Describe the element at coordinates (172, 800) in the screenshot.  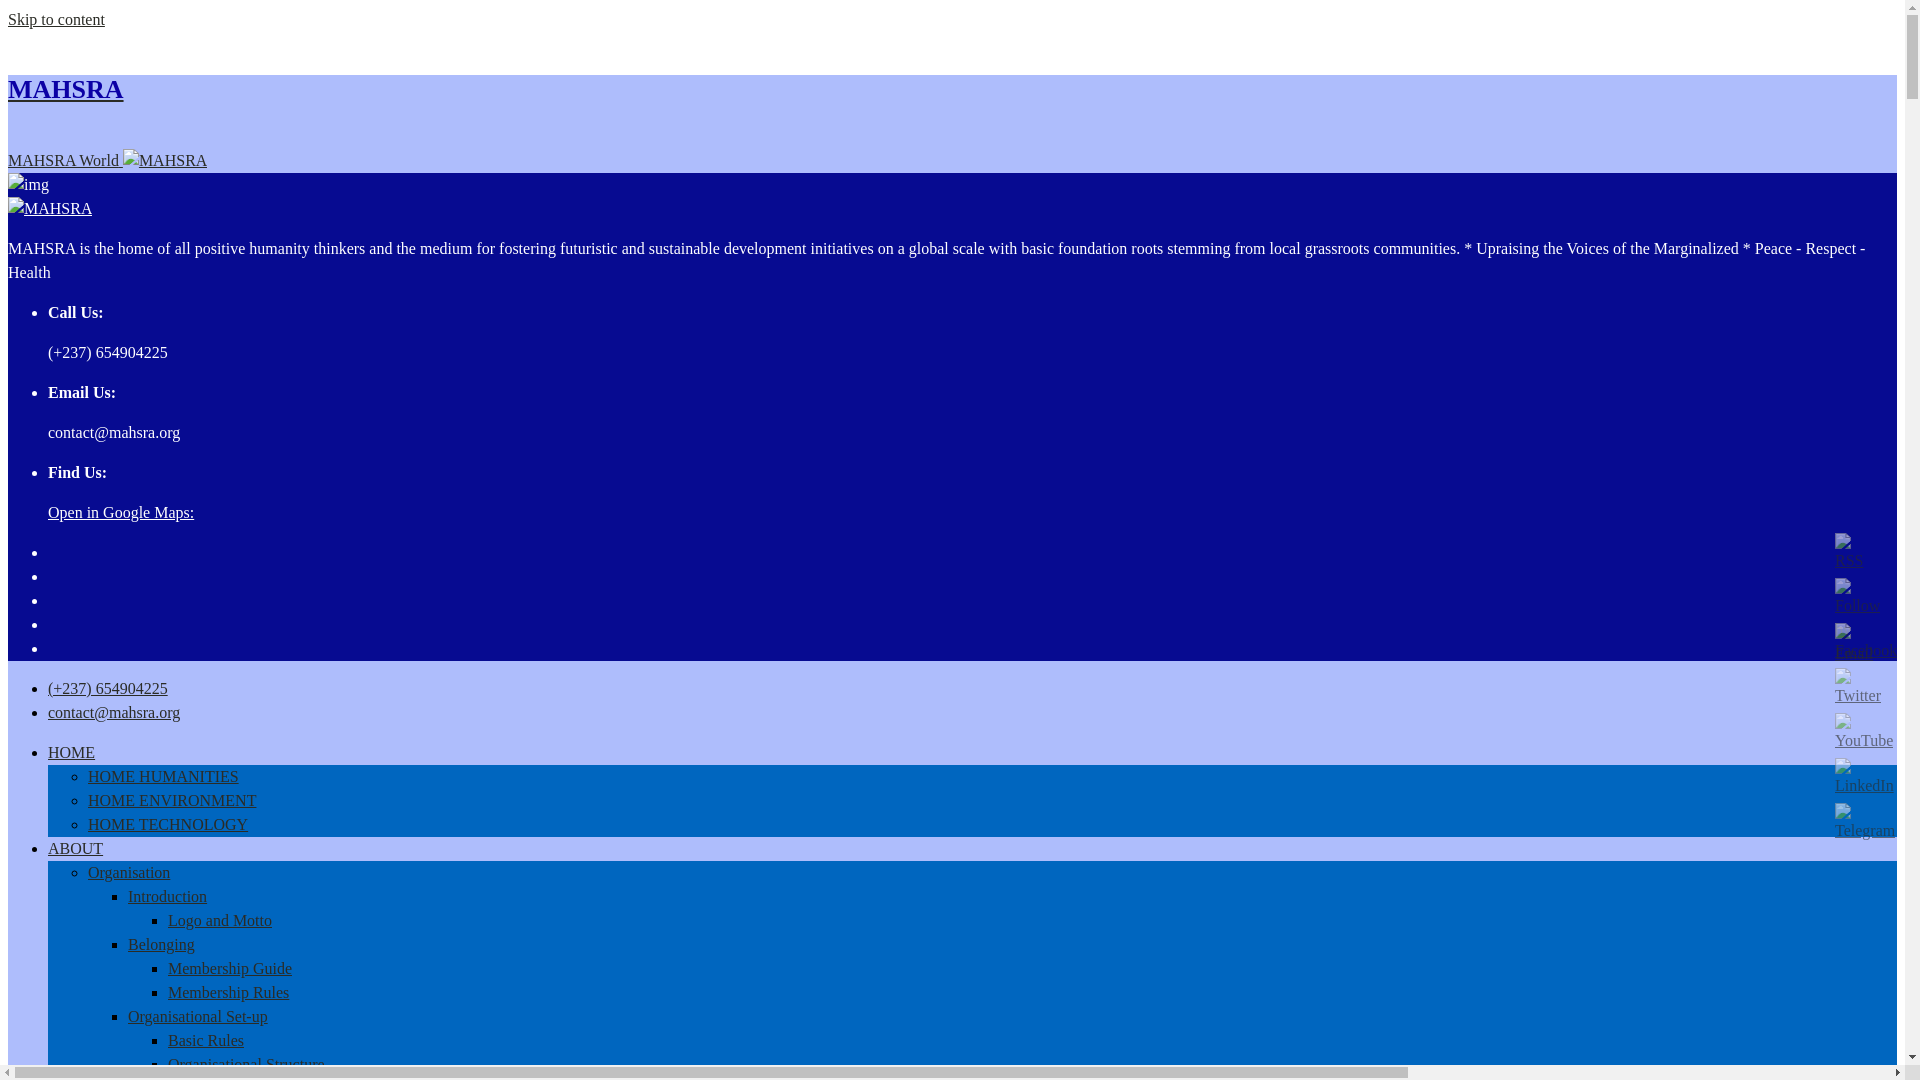
I see `HOME ENVIRONMENT` at that location.